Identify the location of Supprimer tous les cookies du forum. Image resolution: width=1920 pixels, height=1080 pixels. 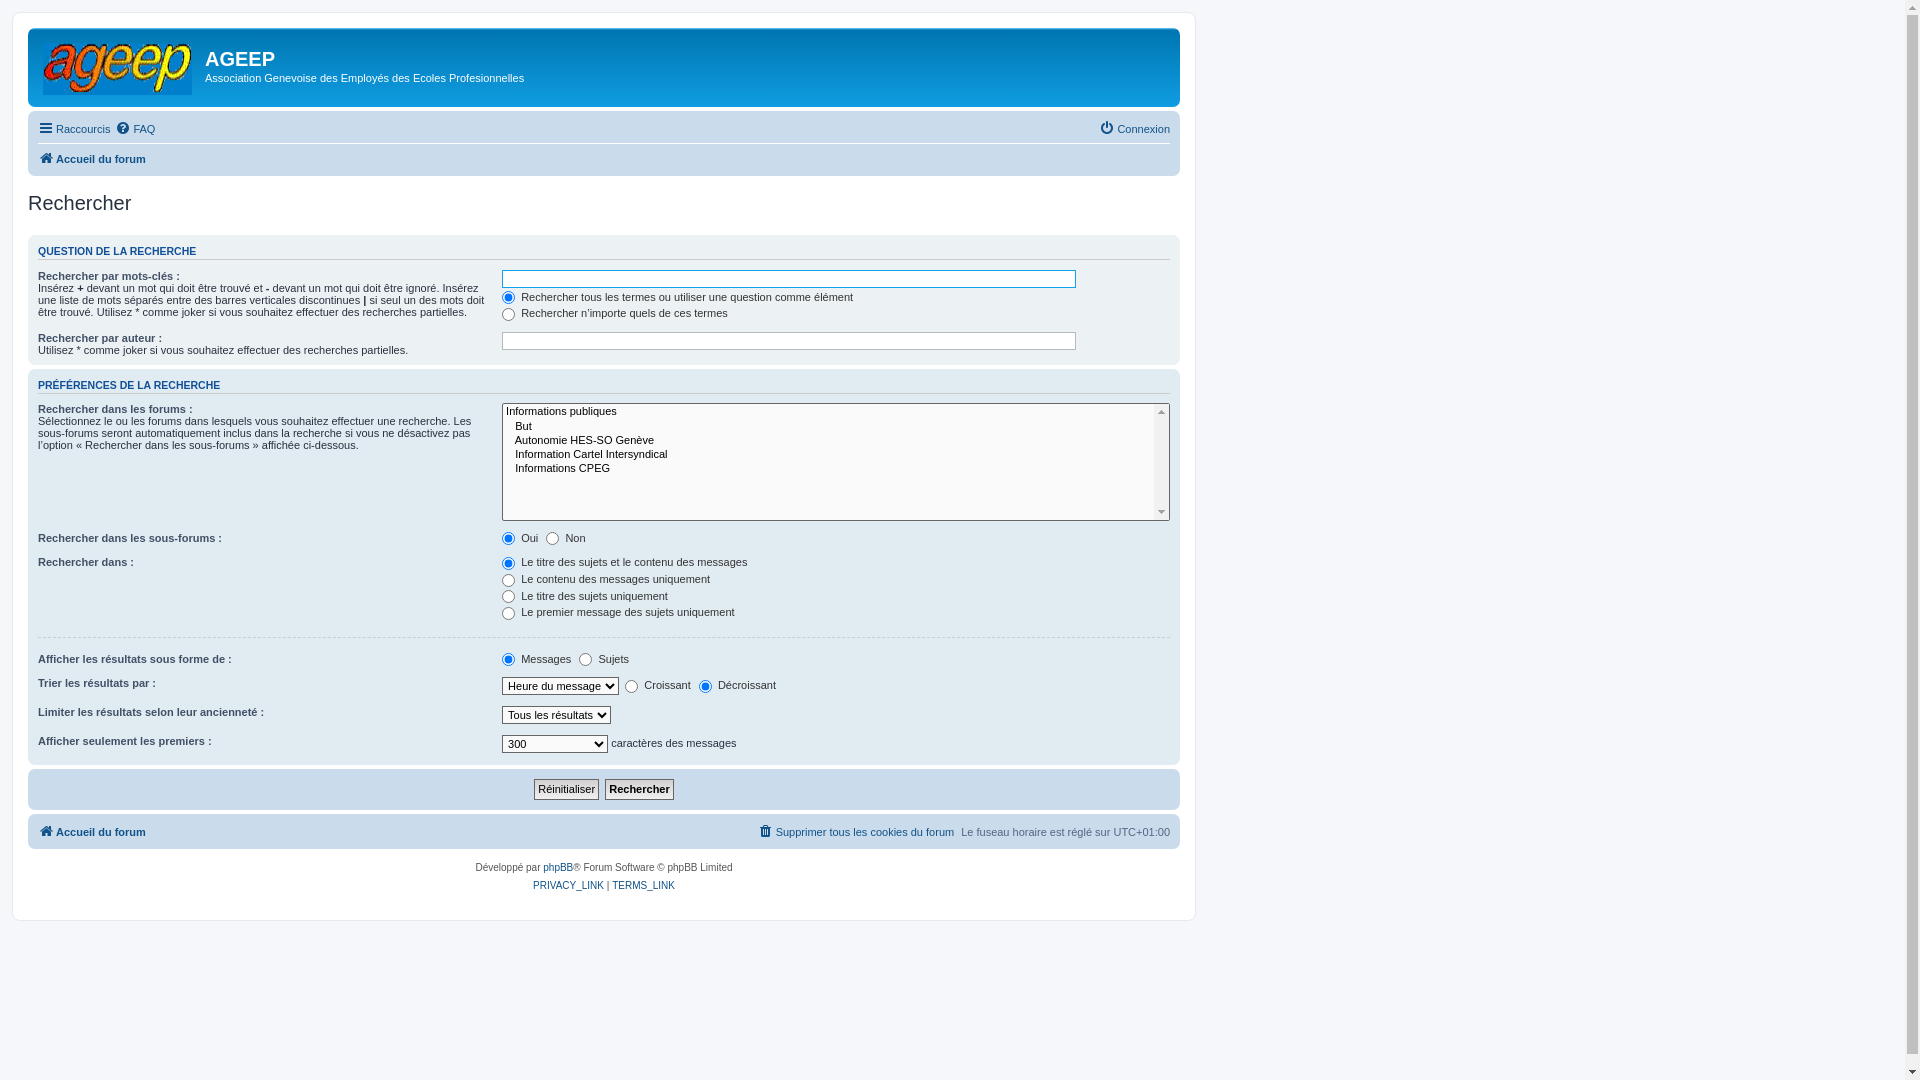
(856, 832).